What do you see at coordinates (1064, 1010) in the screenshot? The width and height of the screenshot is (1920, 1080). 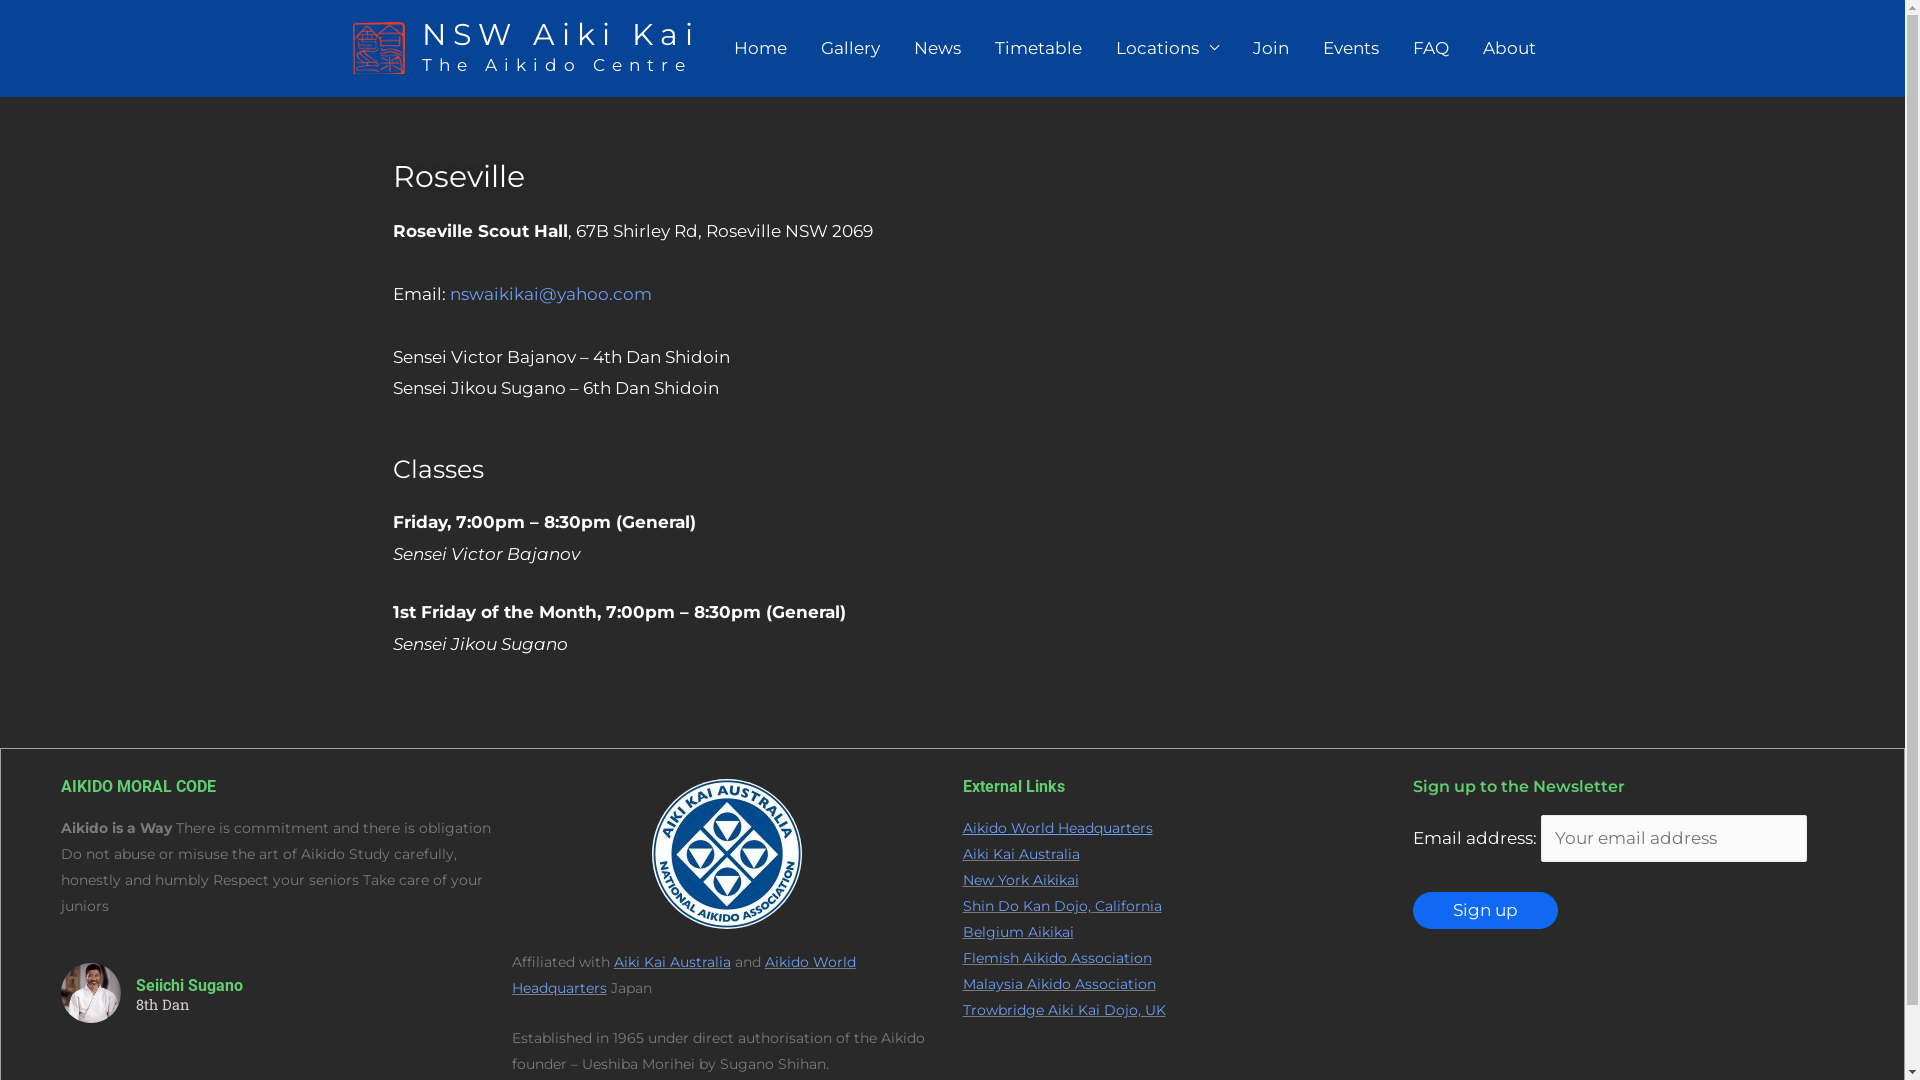 I see `Trowbridge Aiki Kai Dojo, UK` at bounding box center [1064, 1010].